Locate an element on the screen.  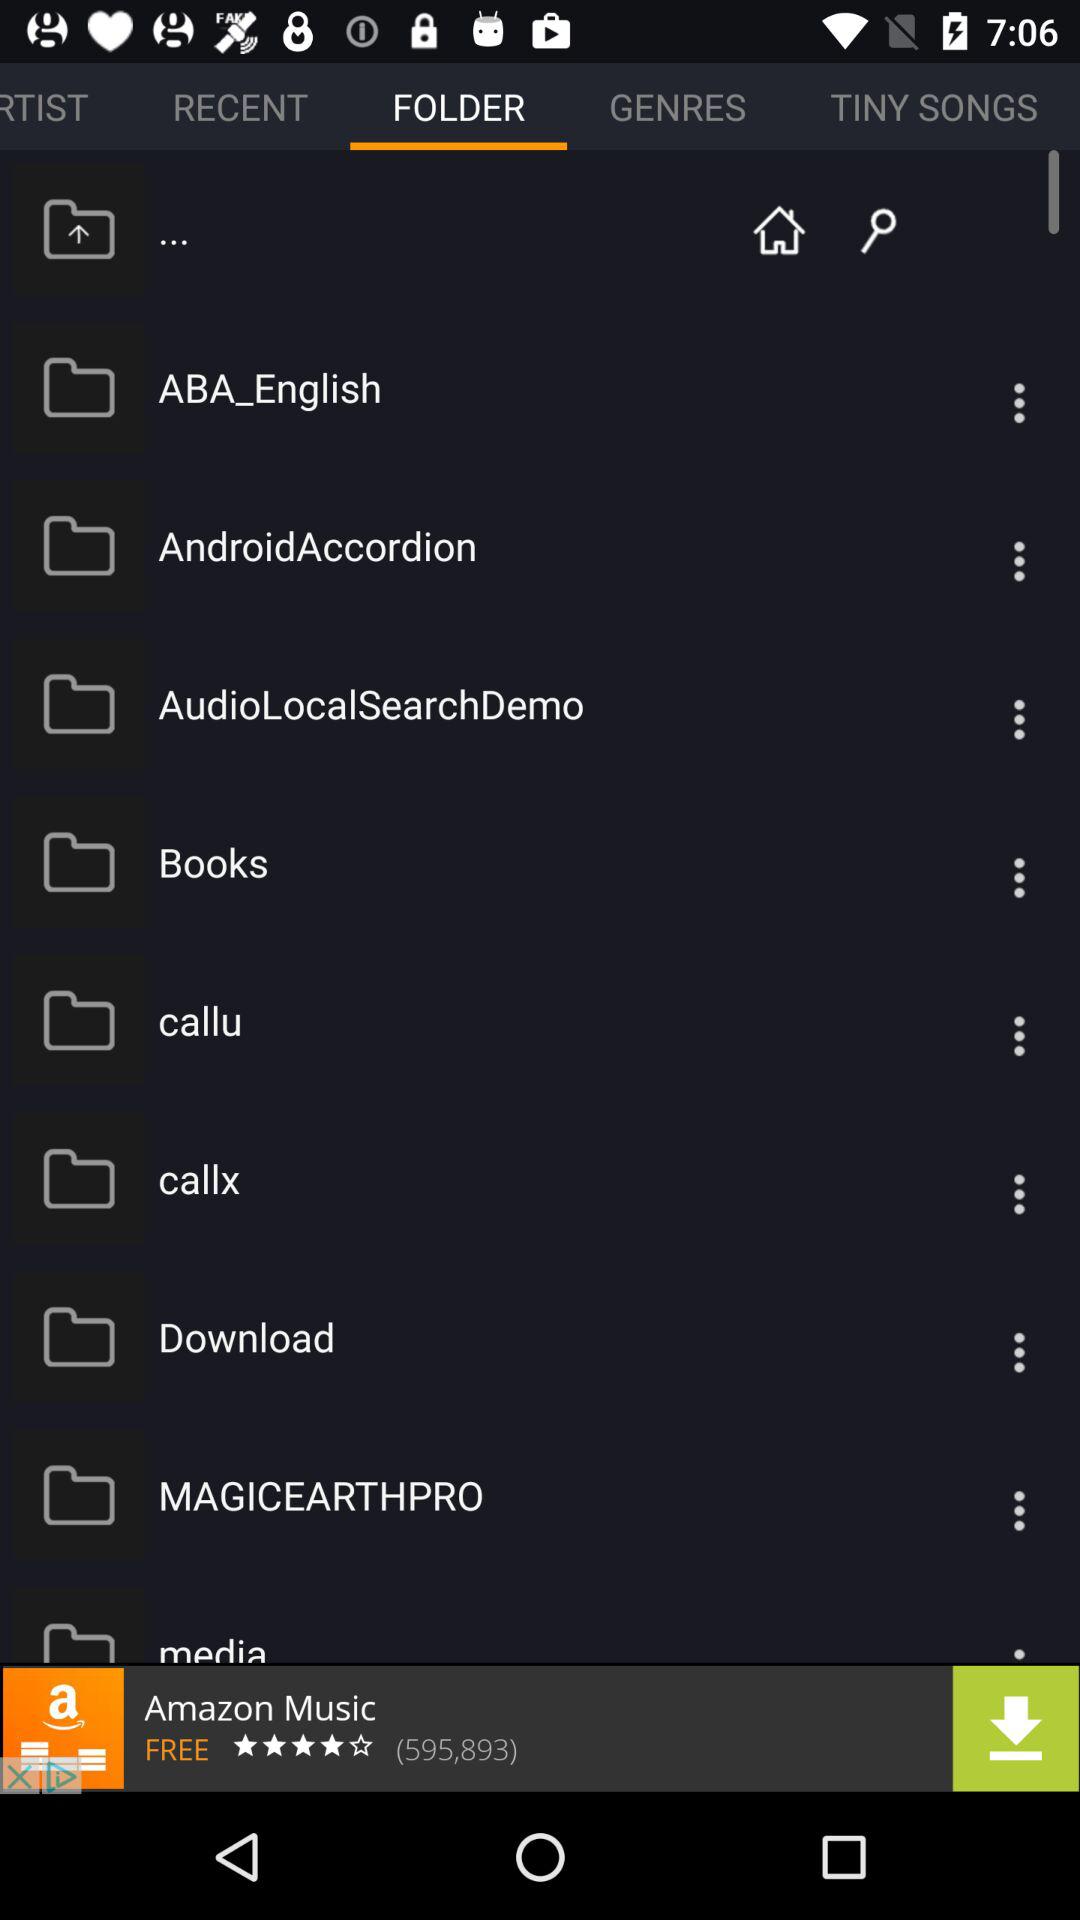
open options menu is located at coordinates (979, 1020).